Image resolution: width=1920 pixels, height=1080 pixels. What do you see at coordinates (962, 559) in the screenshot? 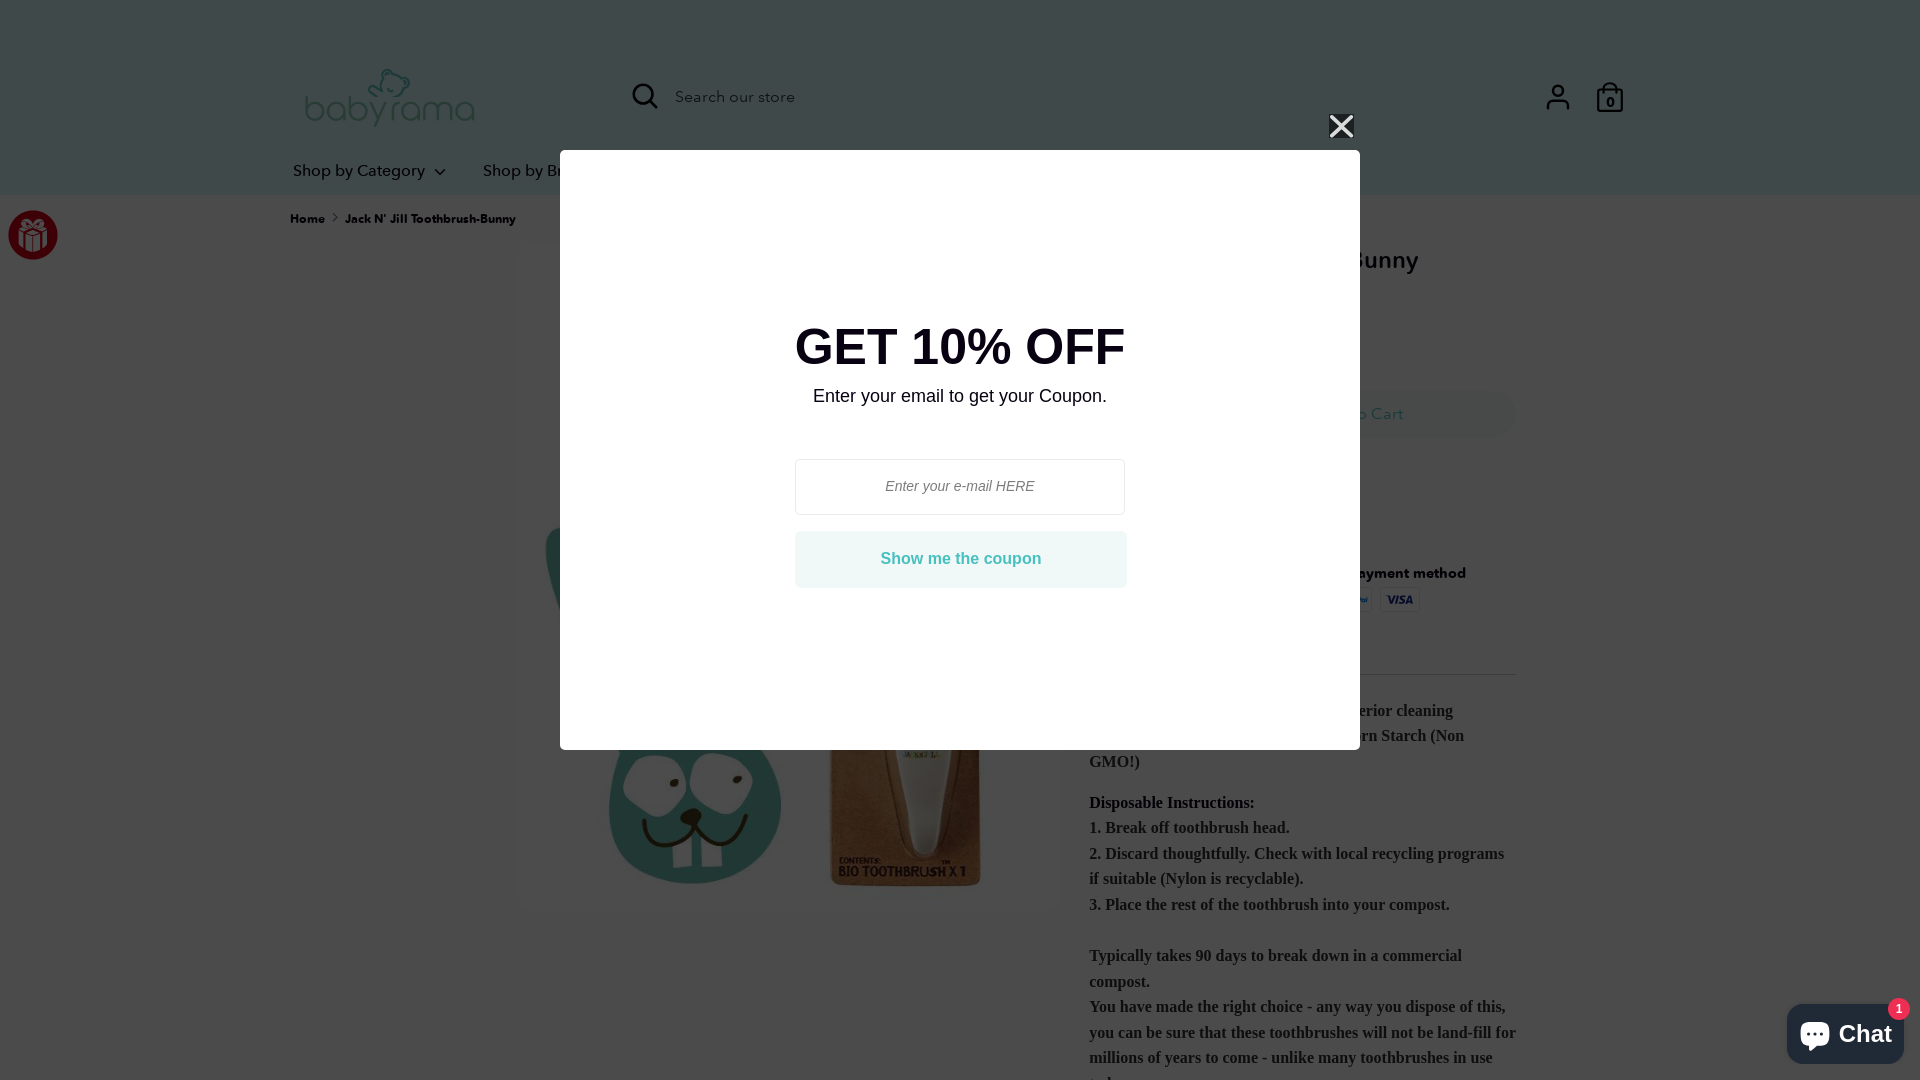
I see `Show me the coupon` at bounding box center [962, 559].